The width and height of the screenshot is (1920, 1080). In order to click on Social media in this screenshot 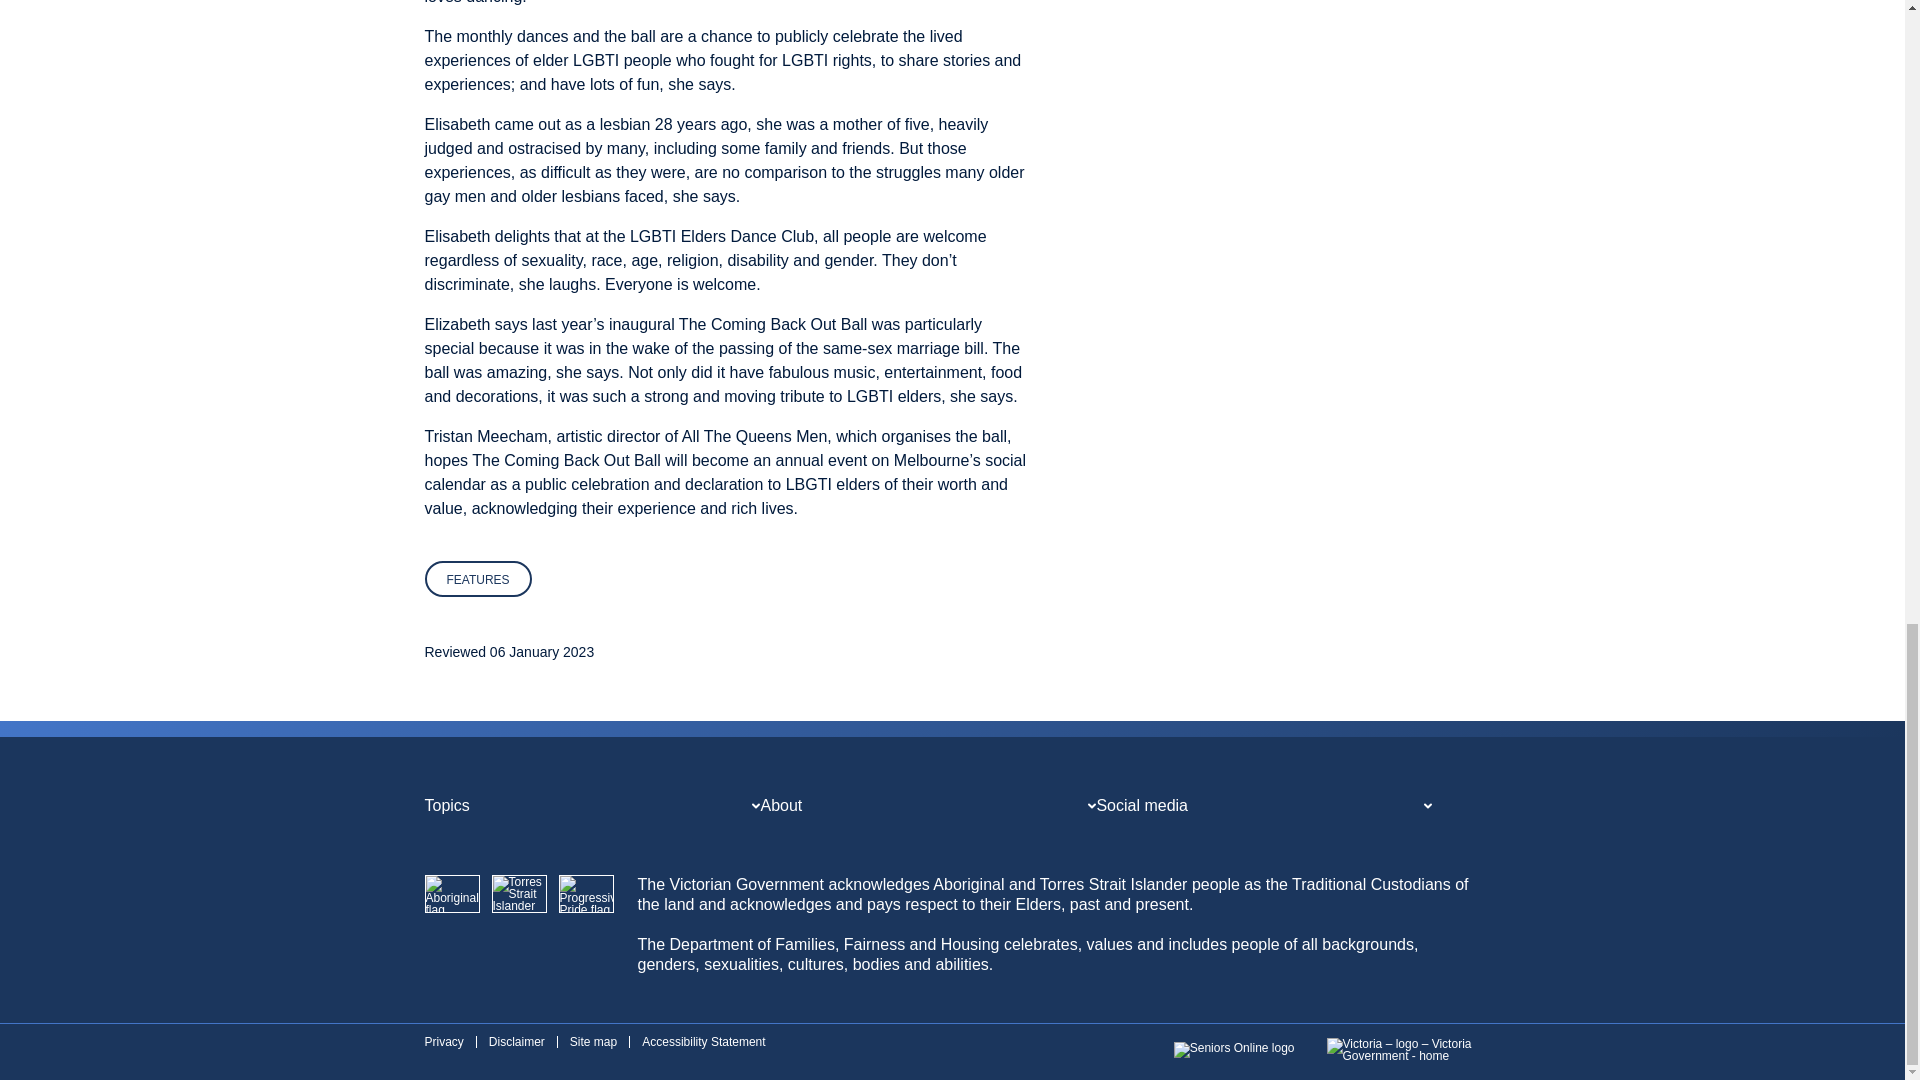, I will do `click(1142, 806)`.